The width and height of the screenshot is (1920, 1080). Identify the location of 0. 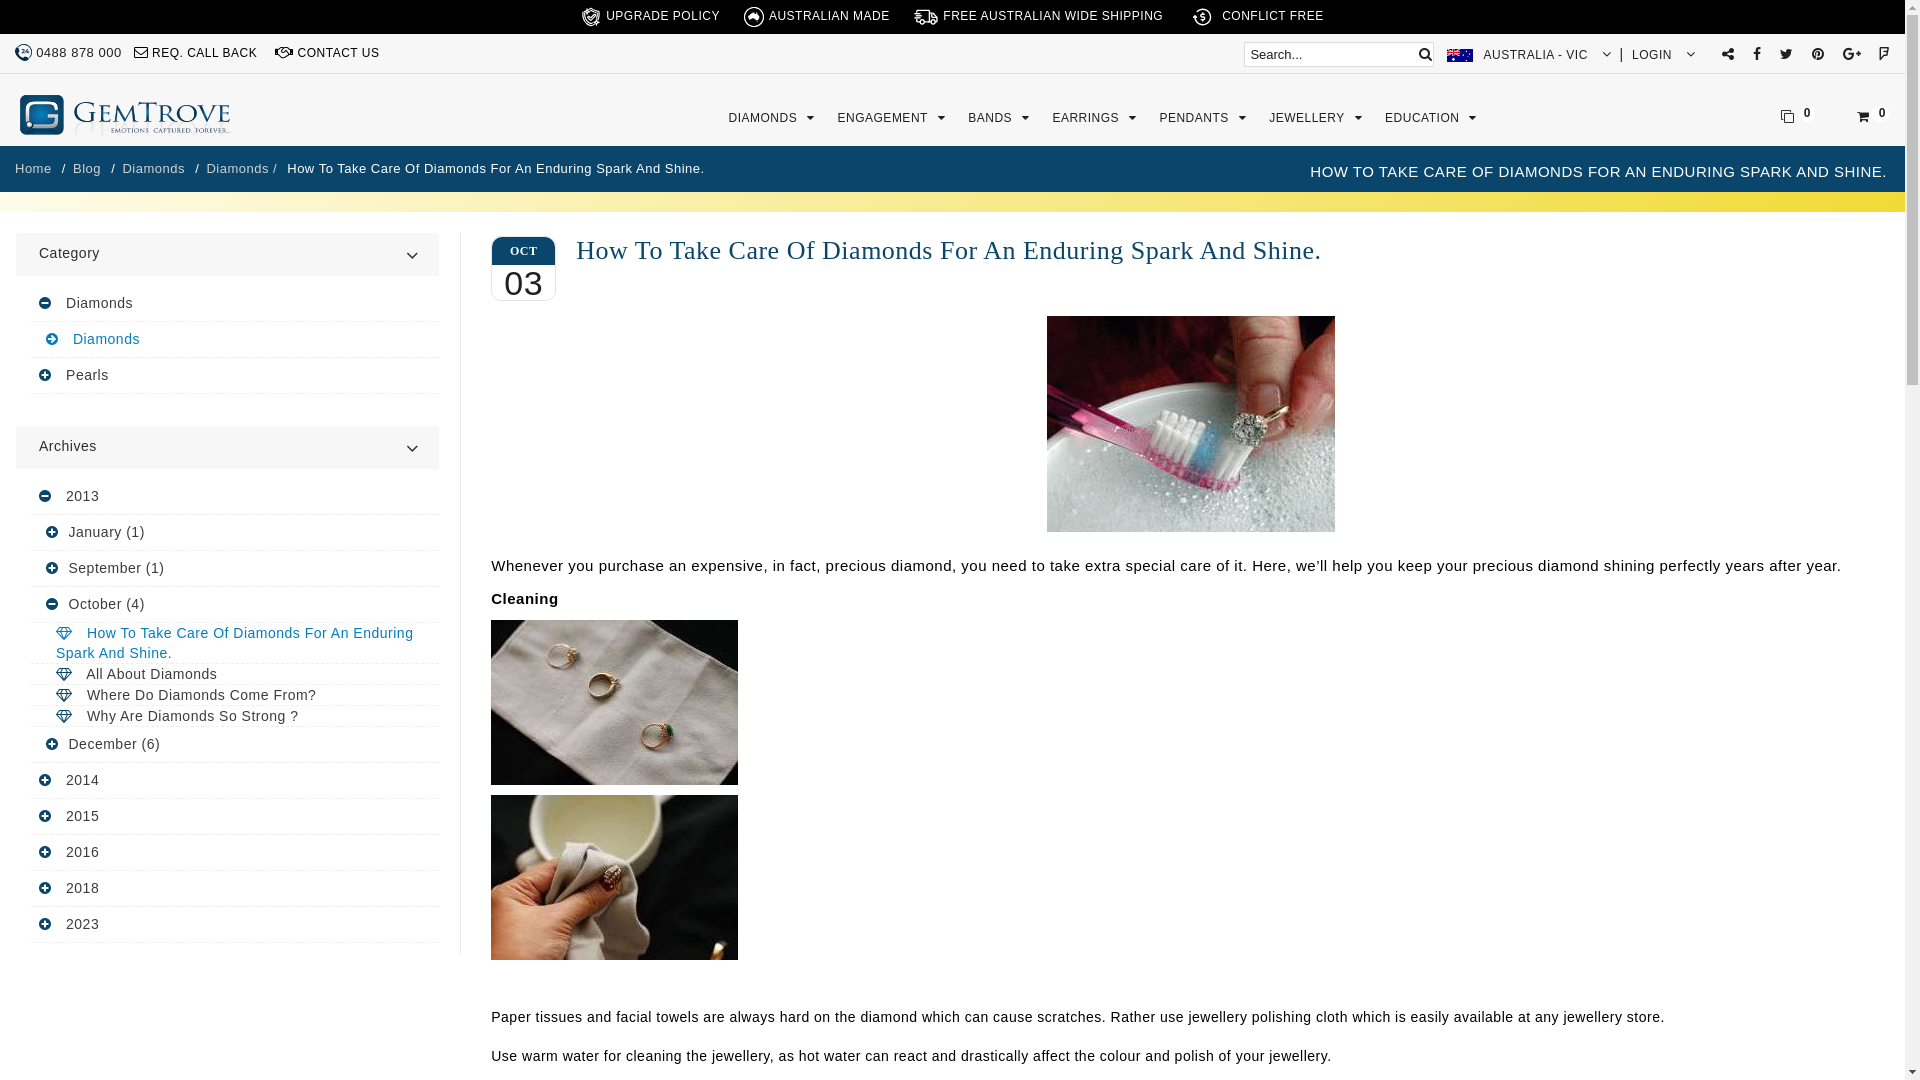
(191, 10).